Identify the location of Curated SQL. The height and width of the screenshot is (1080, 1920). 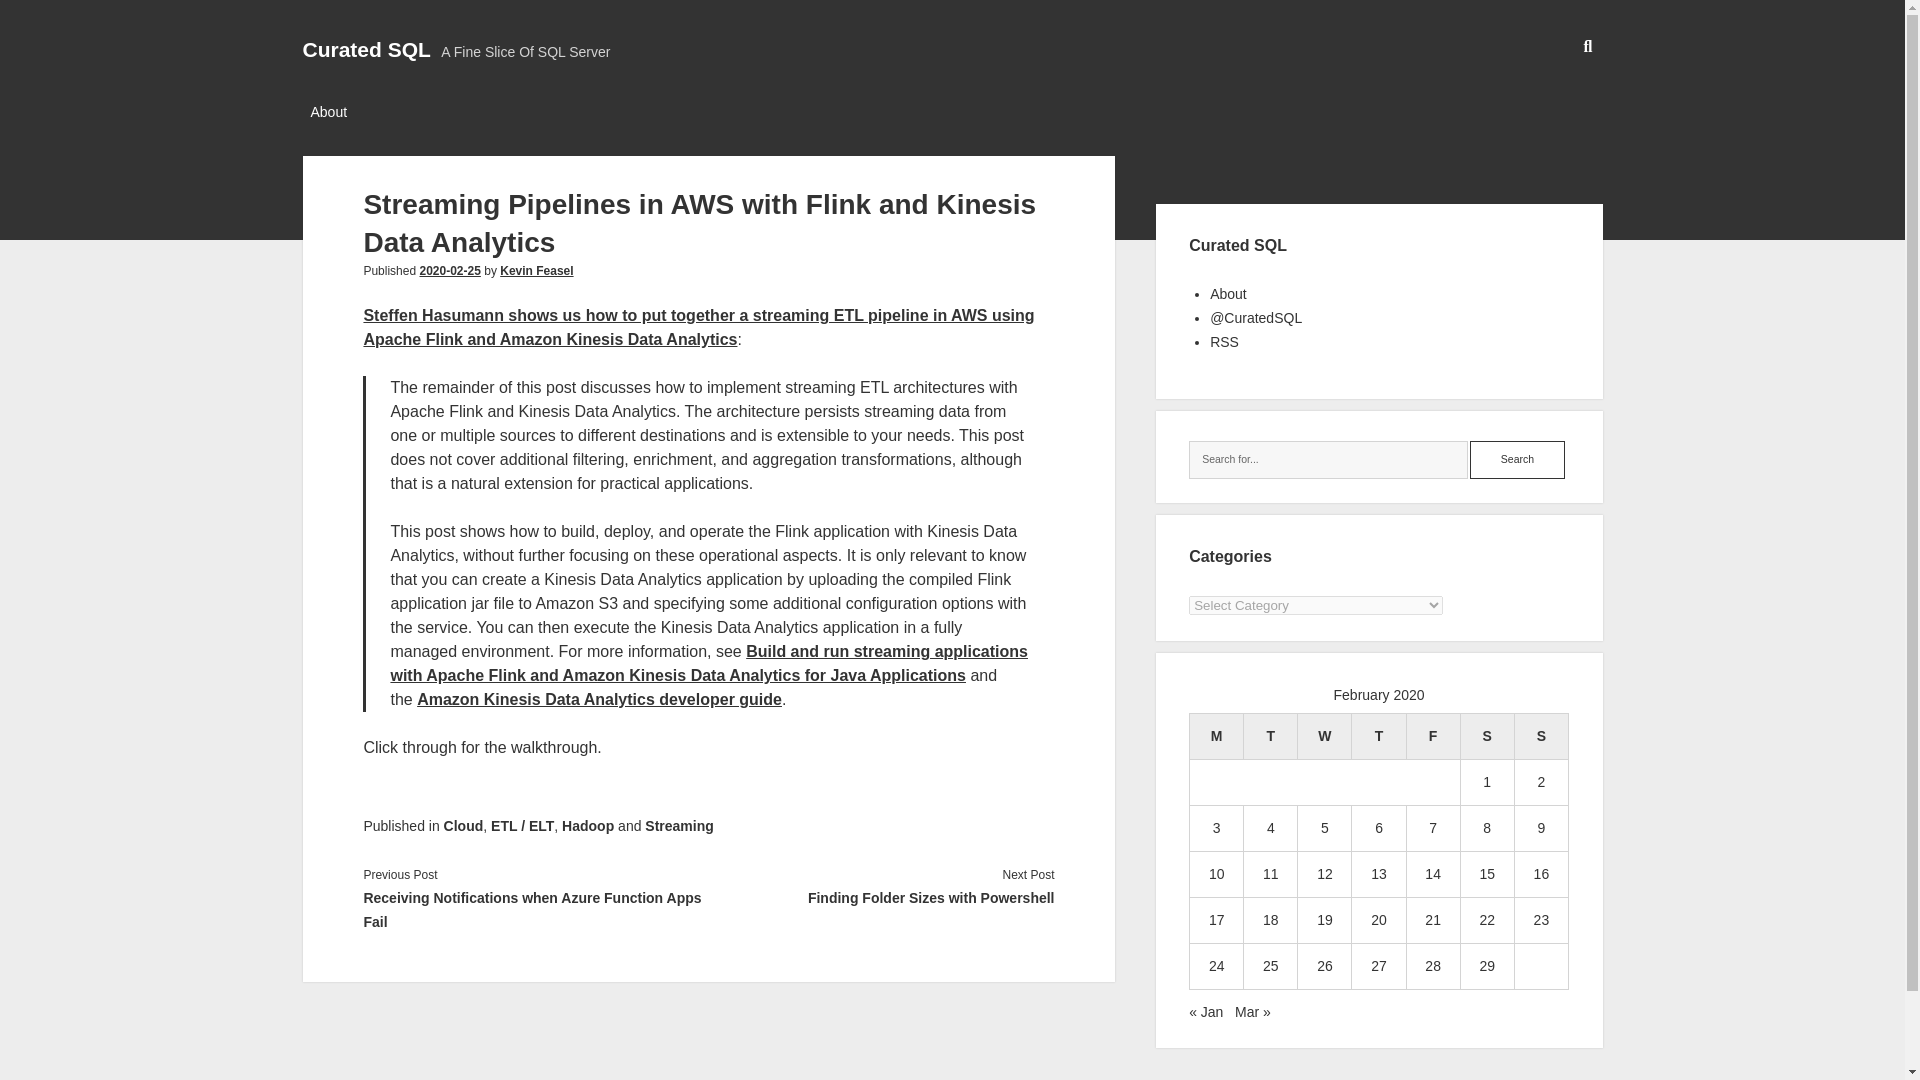
(366, 48).